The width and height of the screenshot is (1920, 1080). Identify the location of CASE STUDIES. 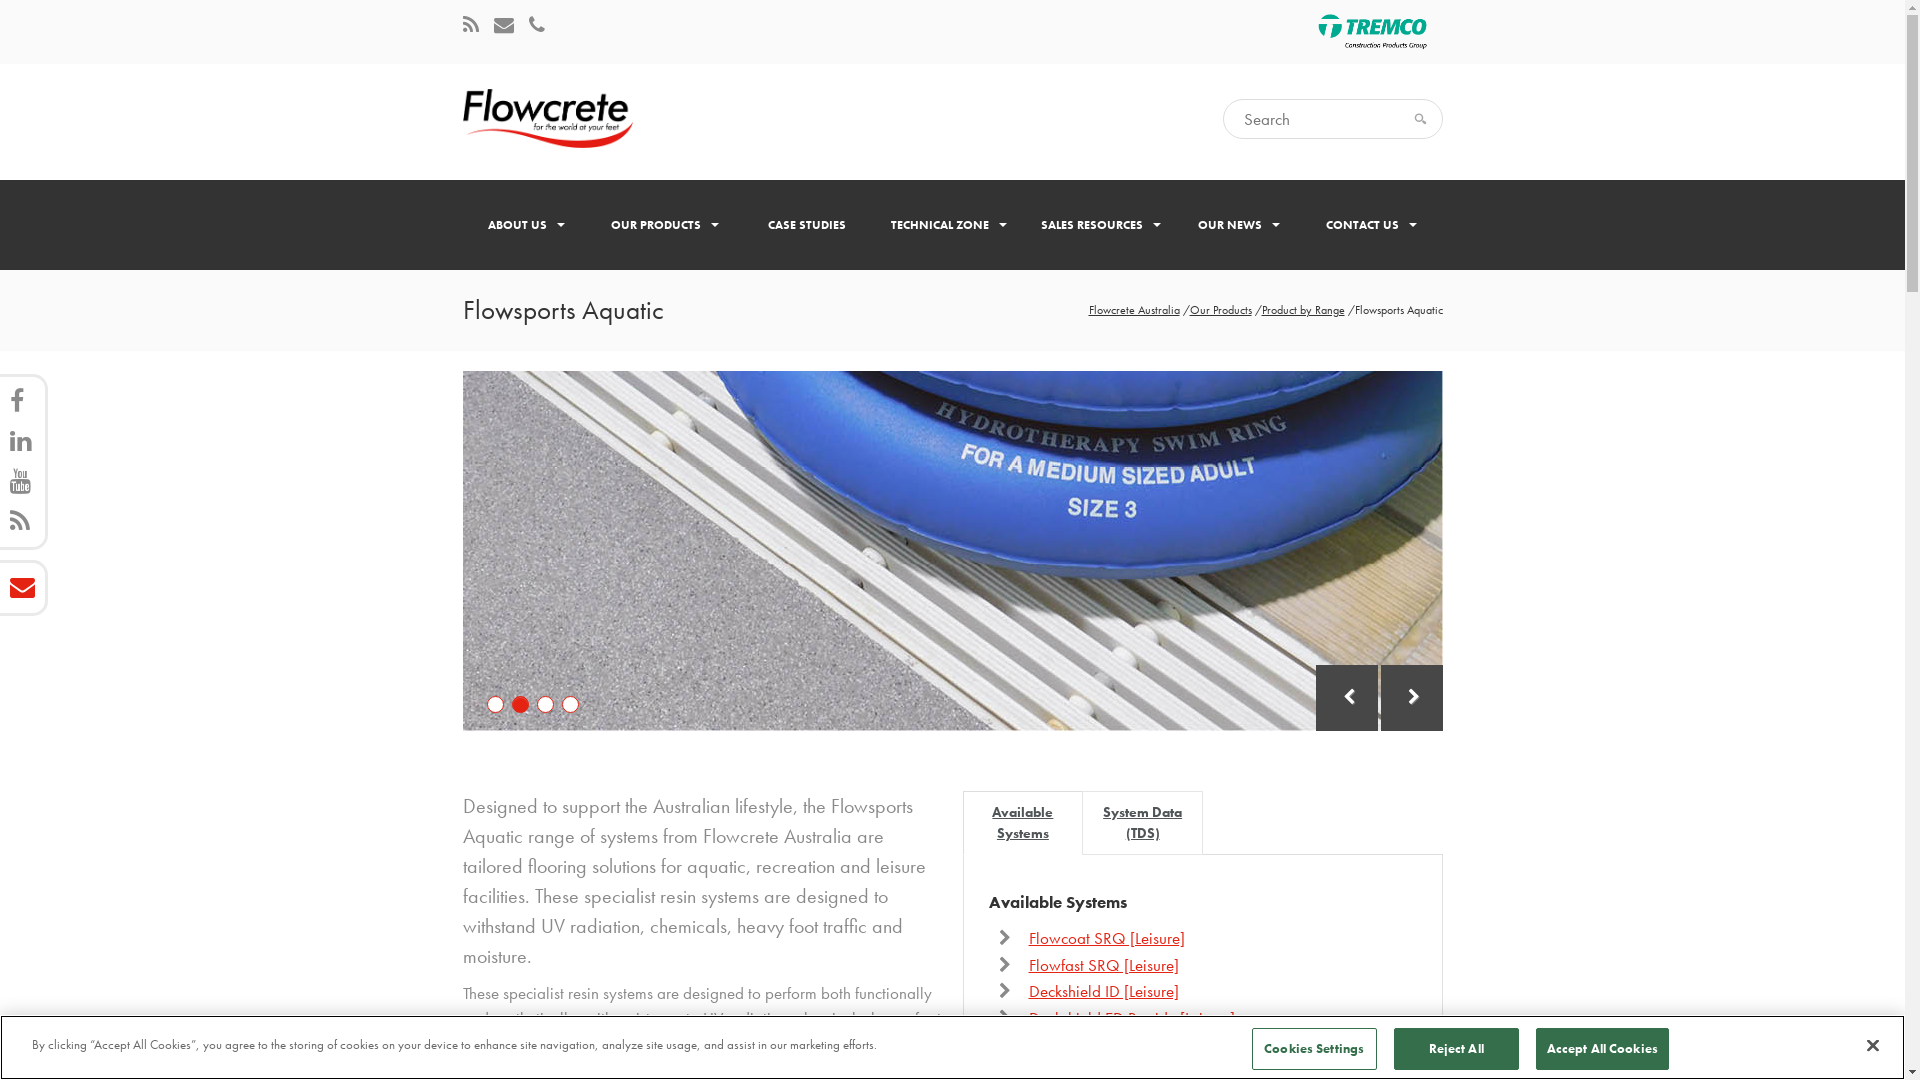
(806, 225).